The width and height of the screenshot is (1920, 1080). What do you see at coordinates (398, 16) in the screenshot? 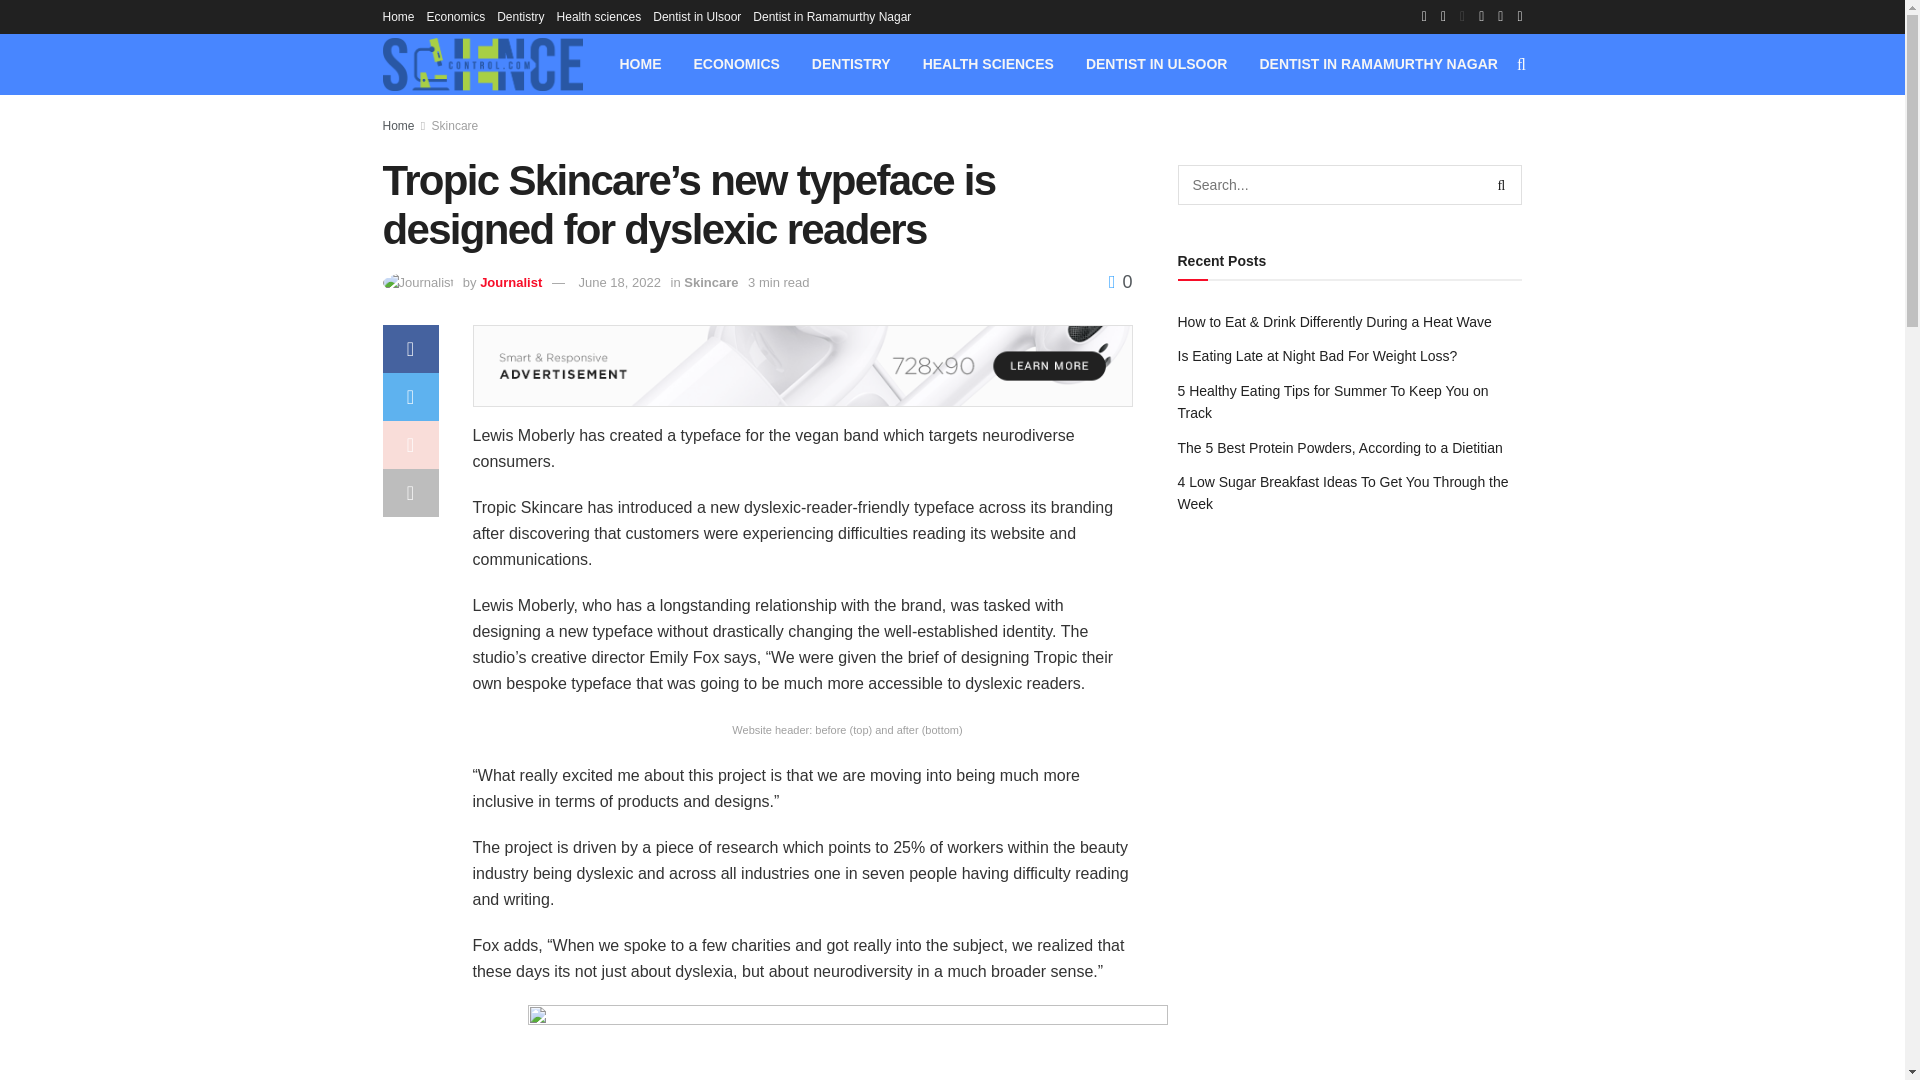
I see `Home` at bounding box center [398, 16].